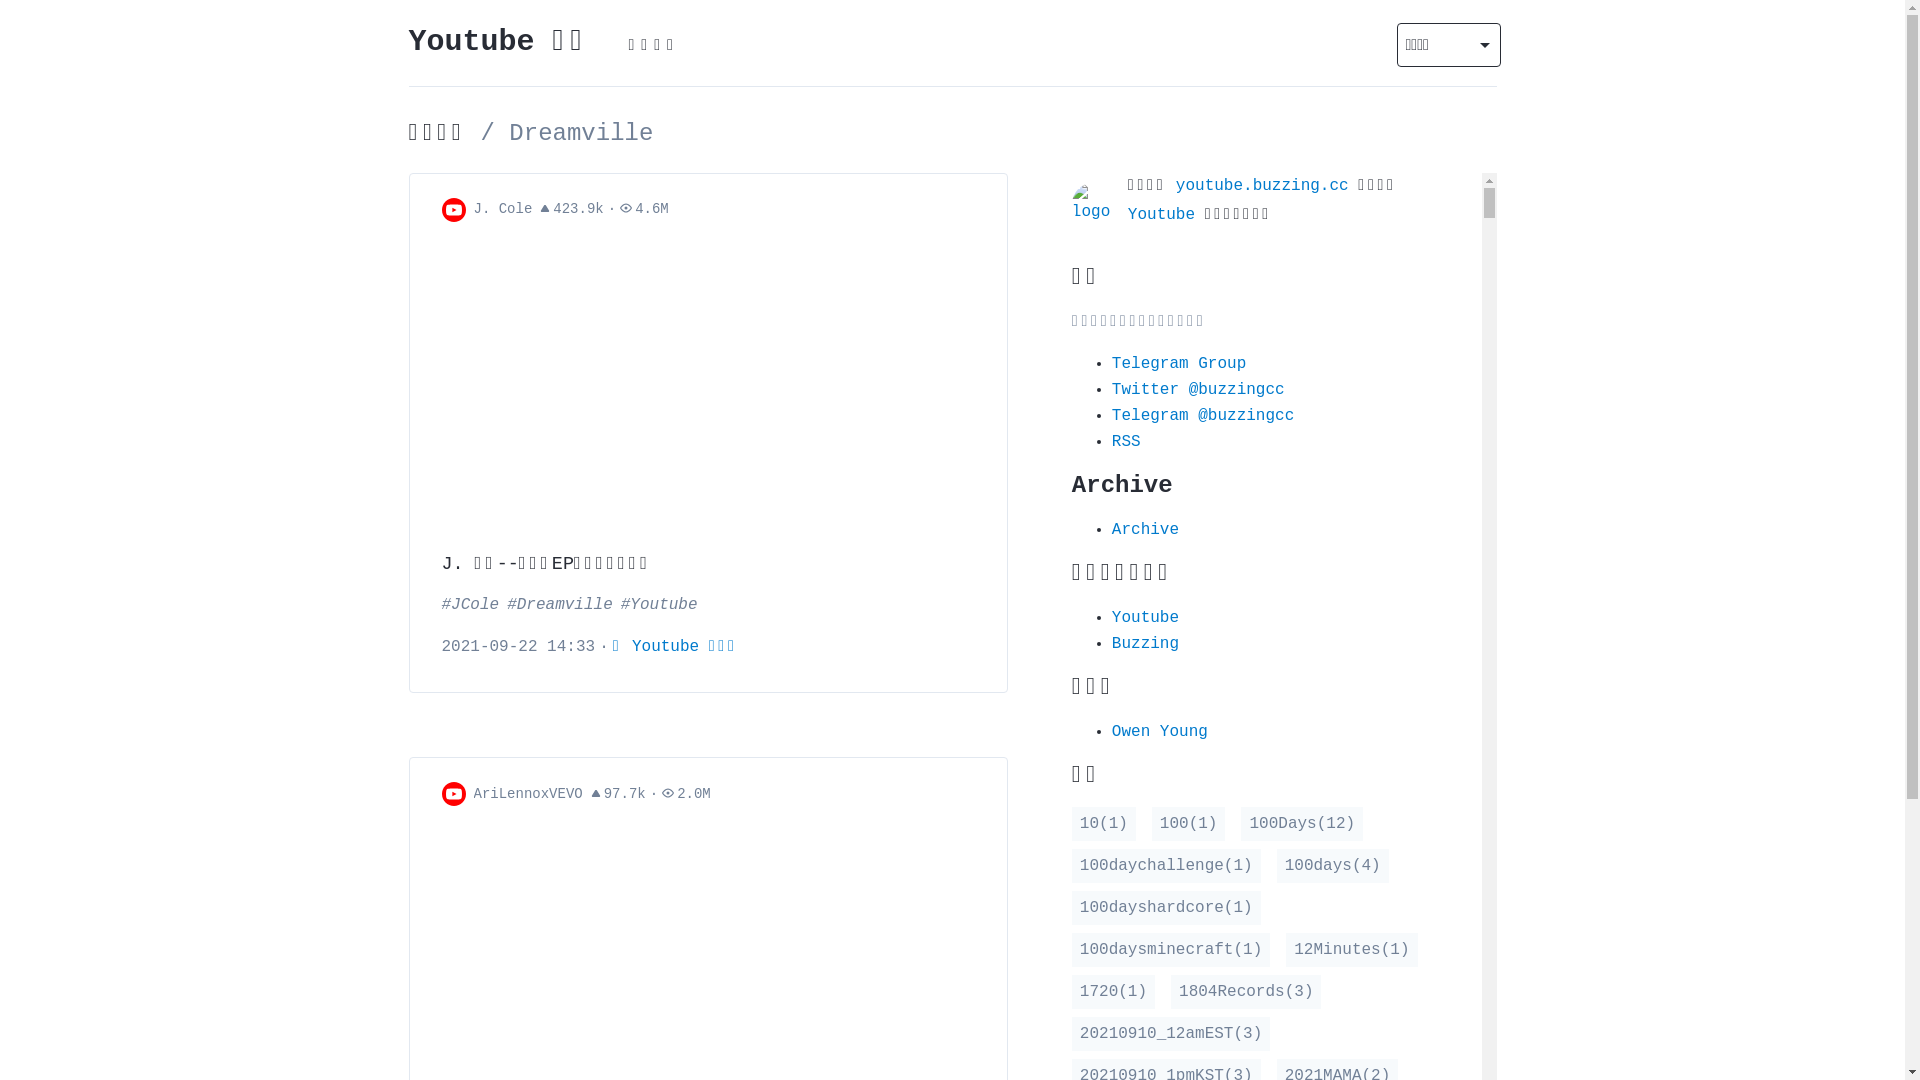 The height and width of the screenshot is (1080, 1920). Describe the element at coordinates (1166, 865) in the screenshot. I see `100daychallenge(1)` at that location.